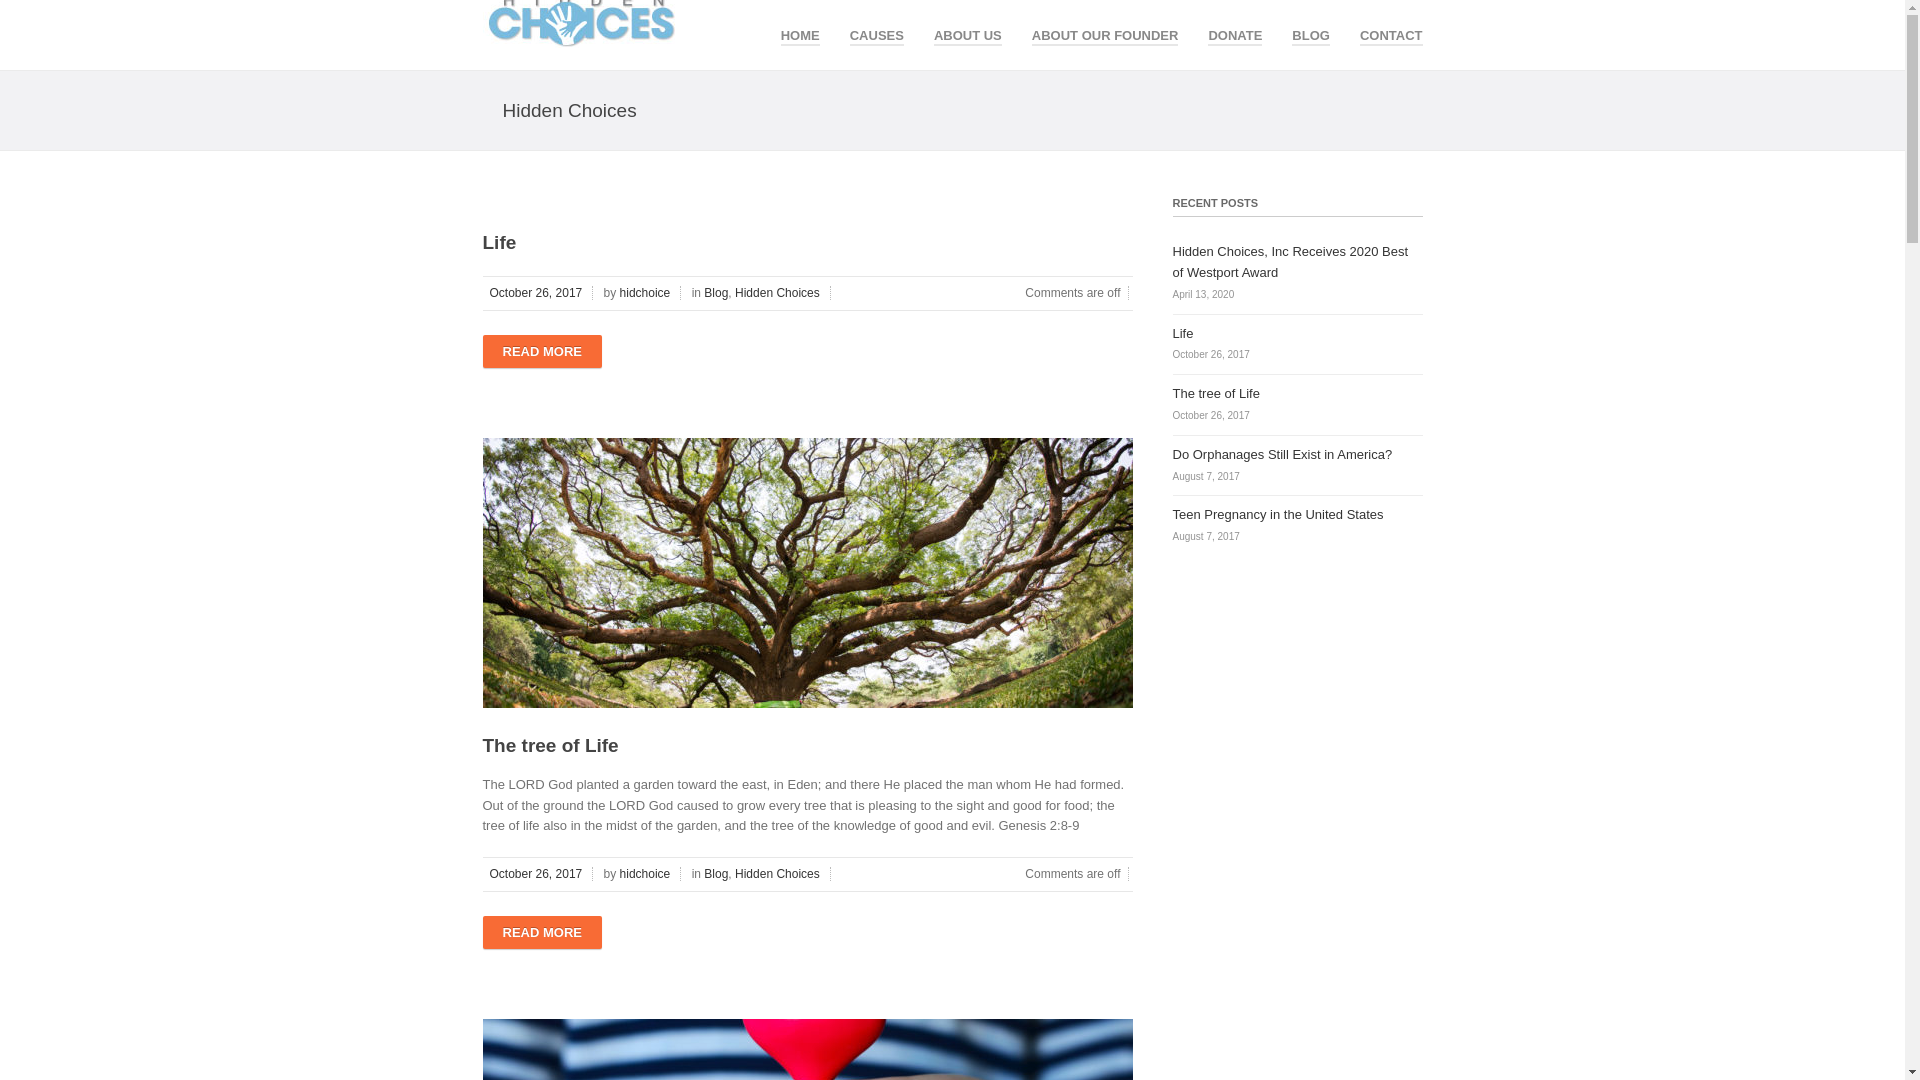  What do you see at coordinates (877, 32) in the screenshot?
I see `CAUSES` at bounding box center [877, 32].